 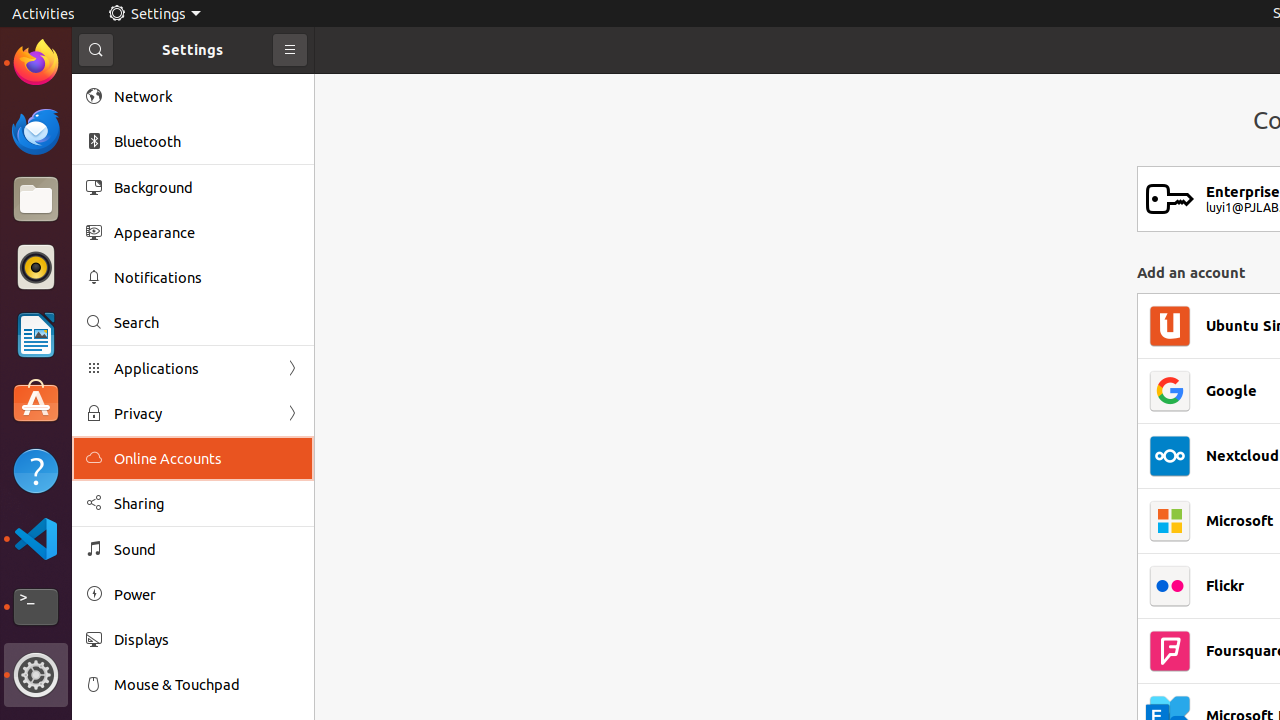 What do you see at coordinates (292, 414) in the screenshot?
I see `Forward` at bounding box center [292, 414].